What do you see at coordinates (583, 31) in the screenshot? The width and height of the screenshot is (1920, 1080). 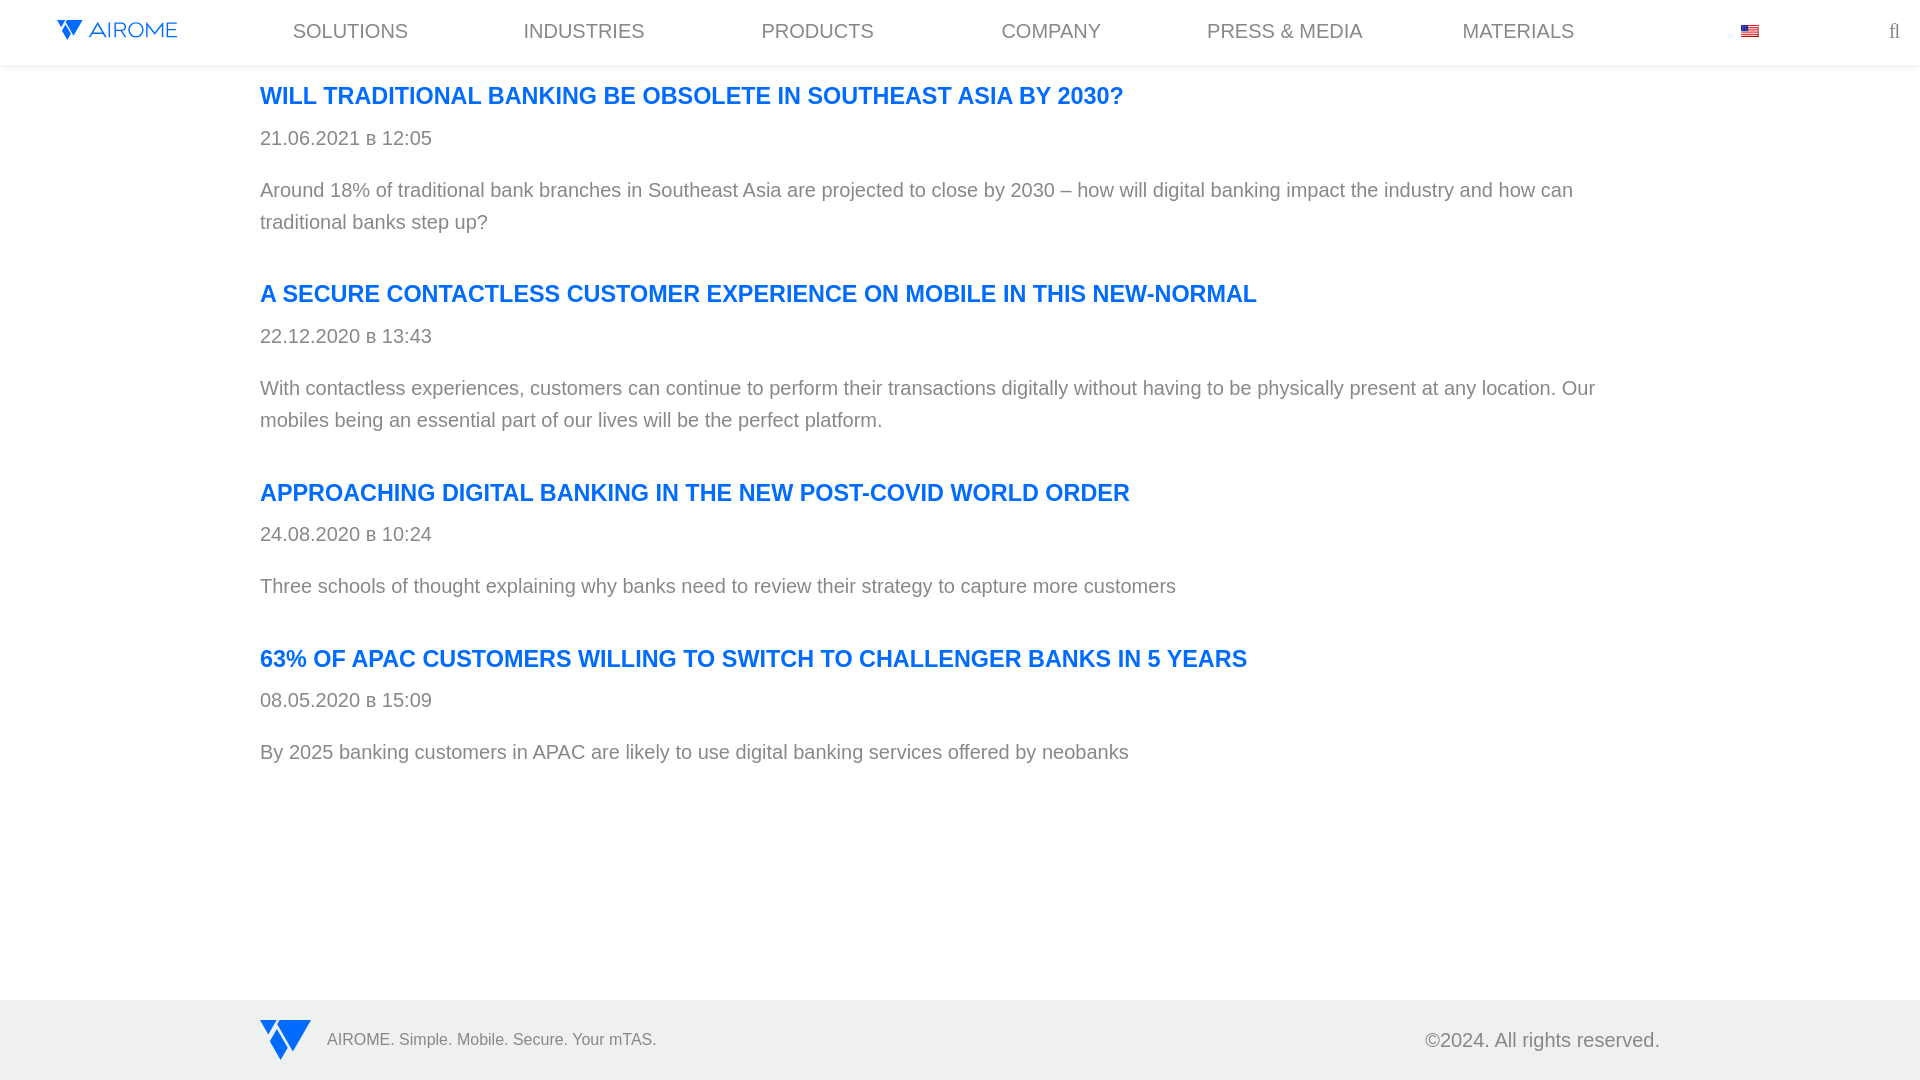 I see `INDUSTRIES` at bounding box center [583, 31].